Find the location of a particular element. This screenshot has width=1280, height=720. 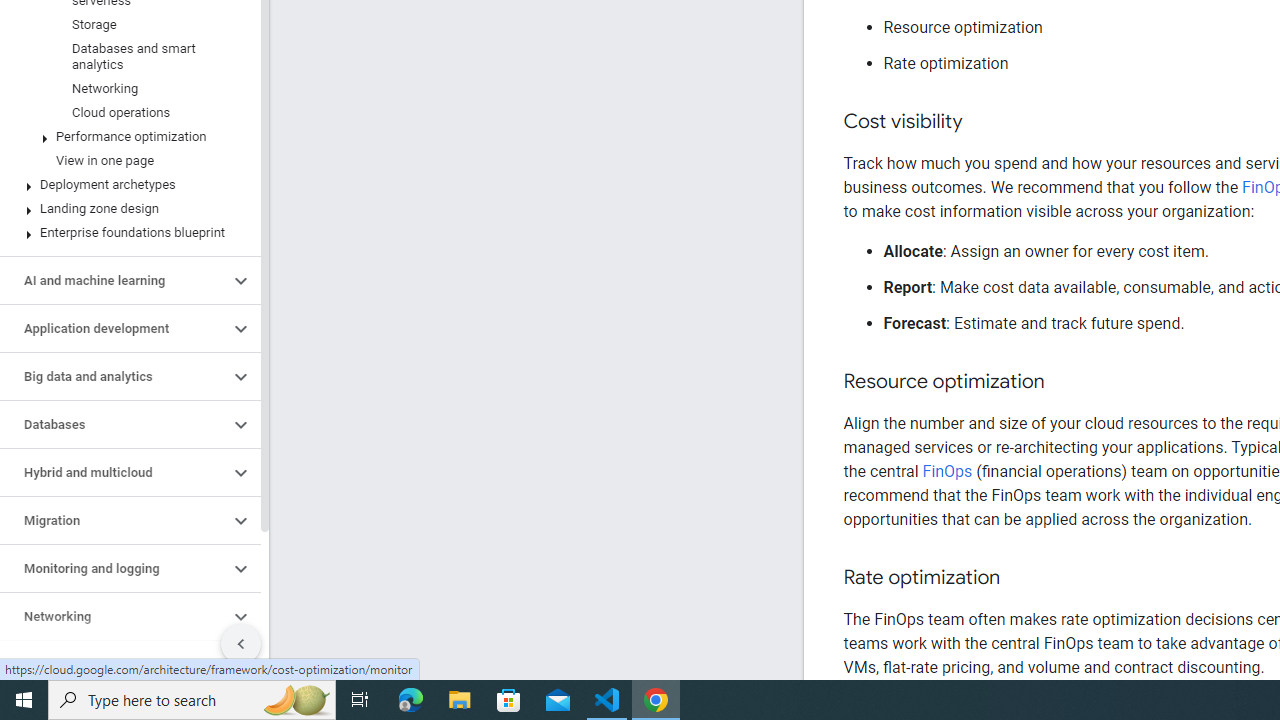

Copy link to this section: Cost visibility is located at coordinates (982, 122).